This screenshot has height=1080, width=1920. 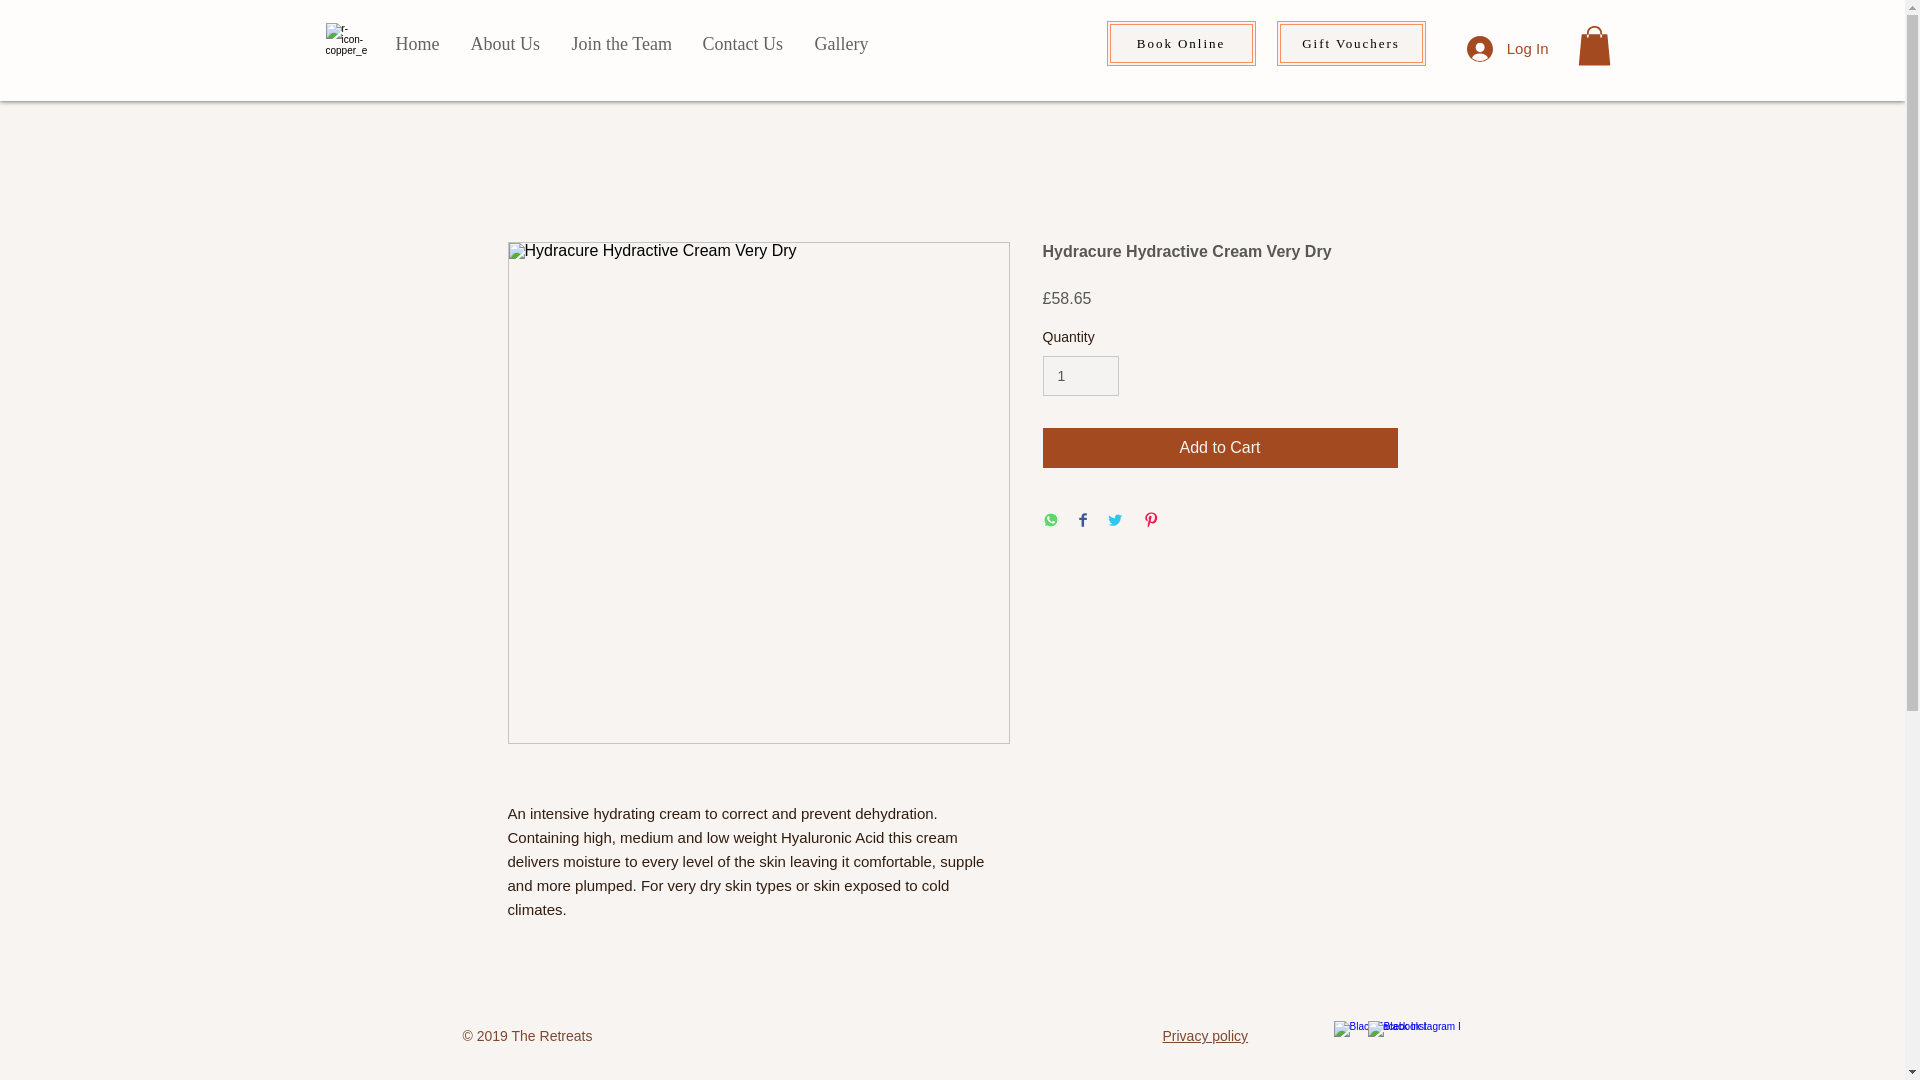 I want to click on Book Online, so click(x=1180, y=42).